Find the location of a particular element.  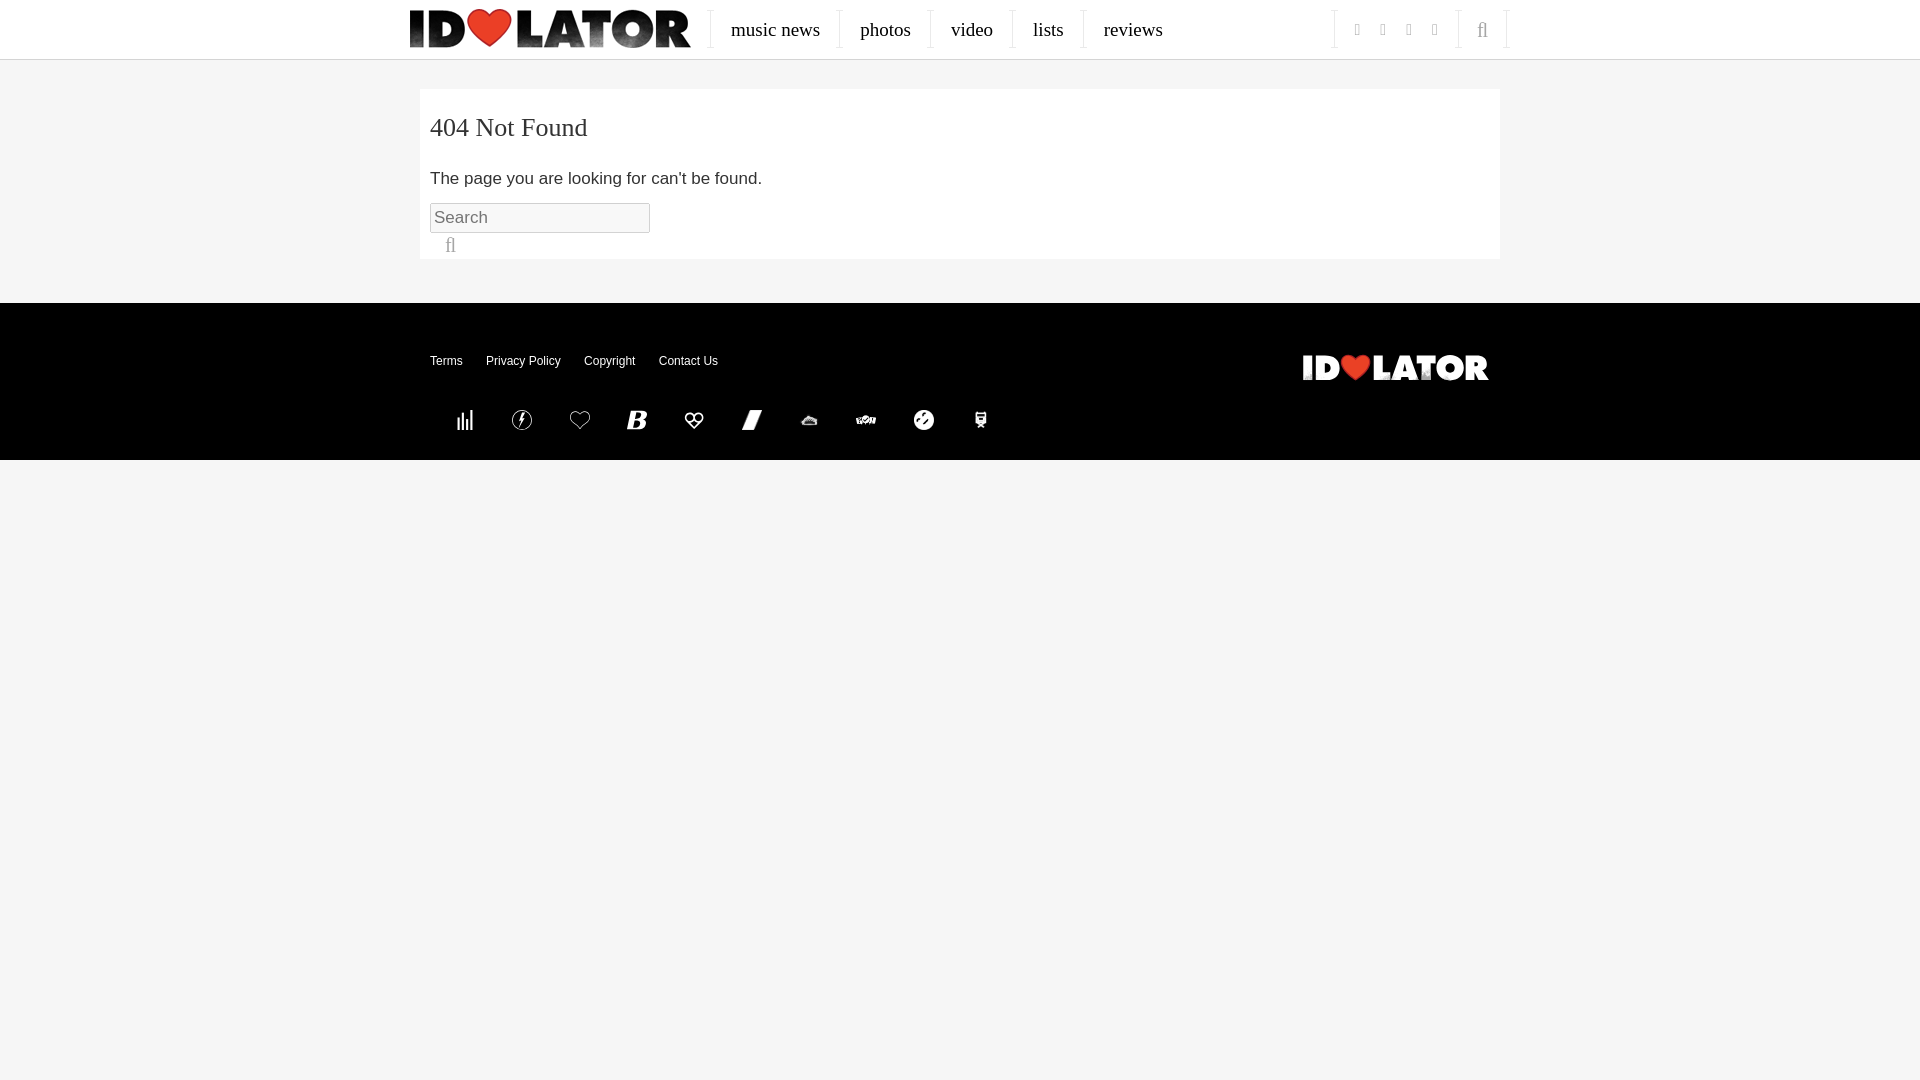

Pure Volume is located at coordinates (464, 419).